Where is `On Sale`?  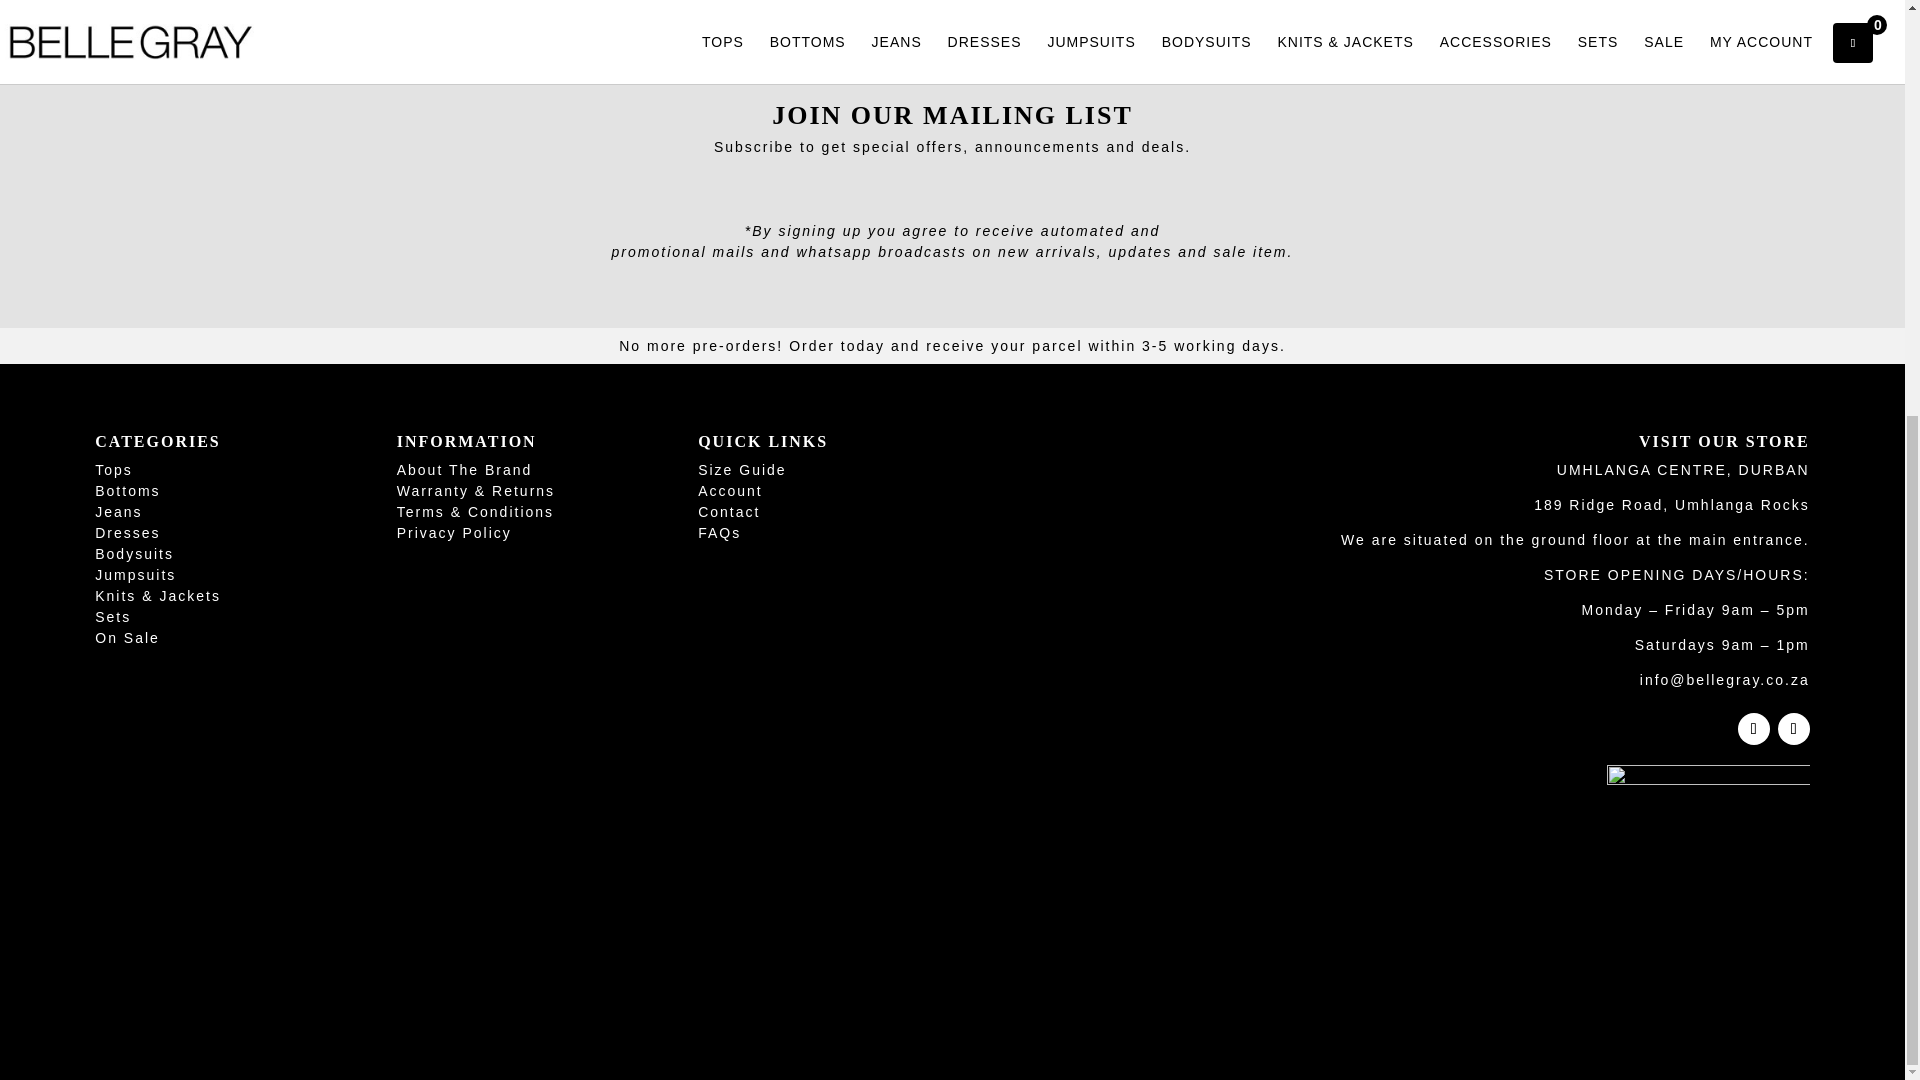 On Sale is located at coordinates (126, 637).